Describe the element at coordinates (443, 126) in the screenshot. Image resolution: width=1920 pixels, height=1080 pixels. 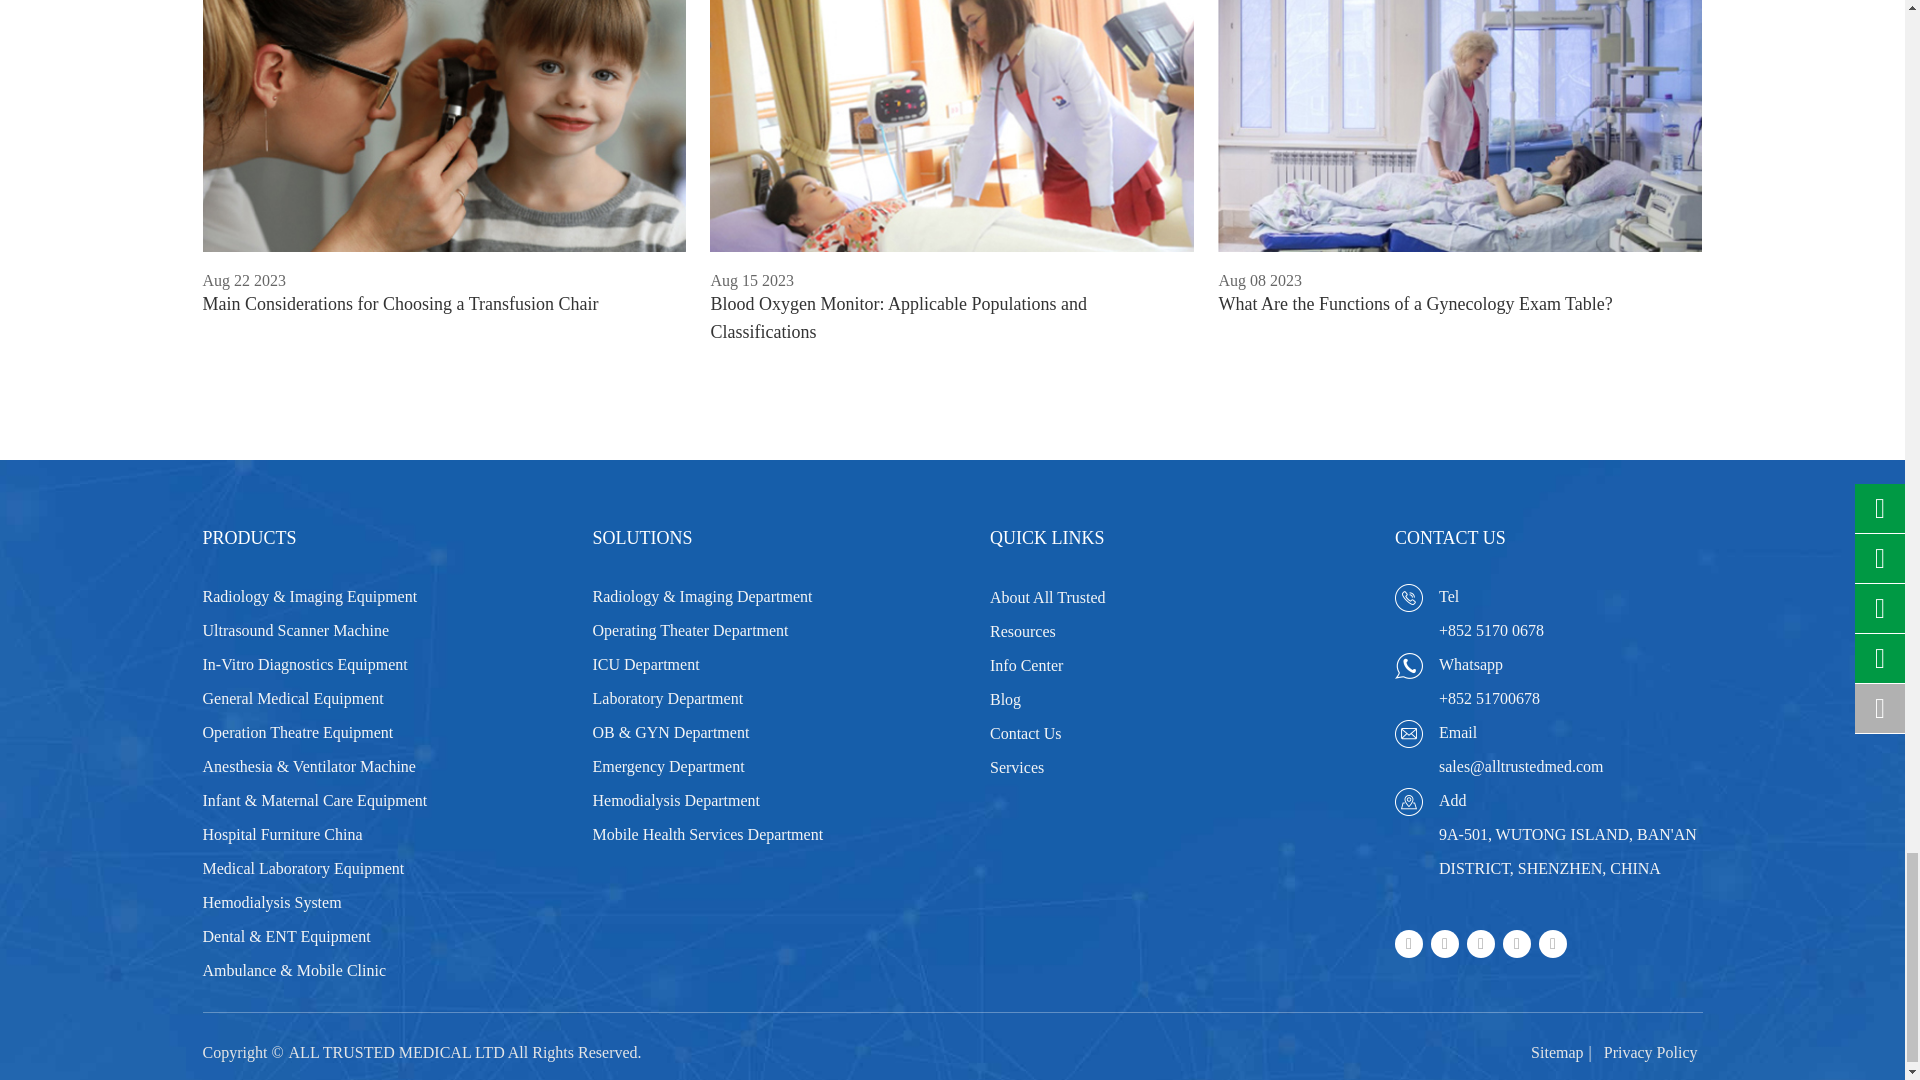
I see `Main Considerations for Choosing a Transfusion Chair` at that location.